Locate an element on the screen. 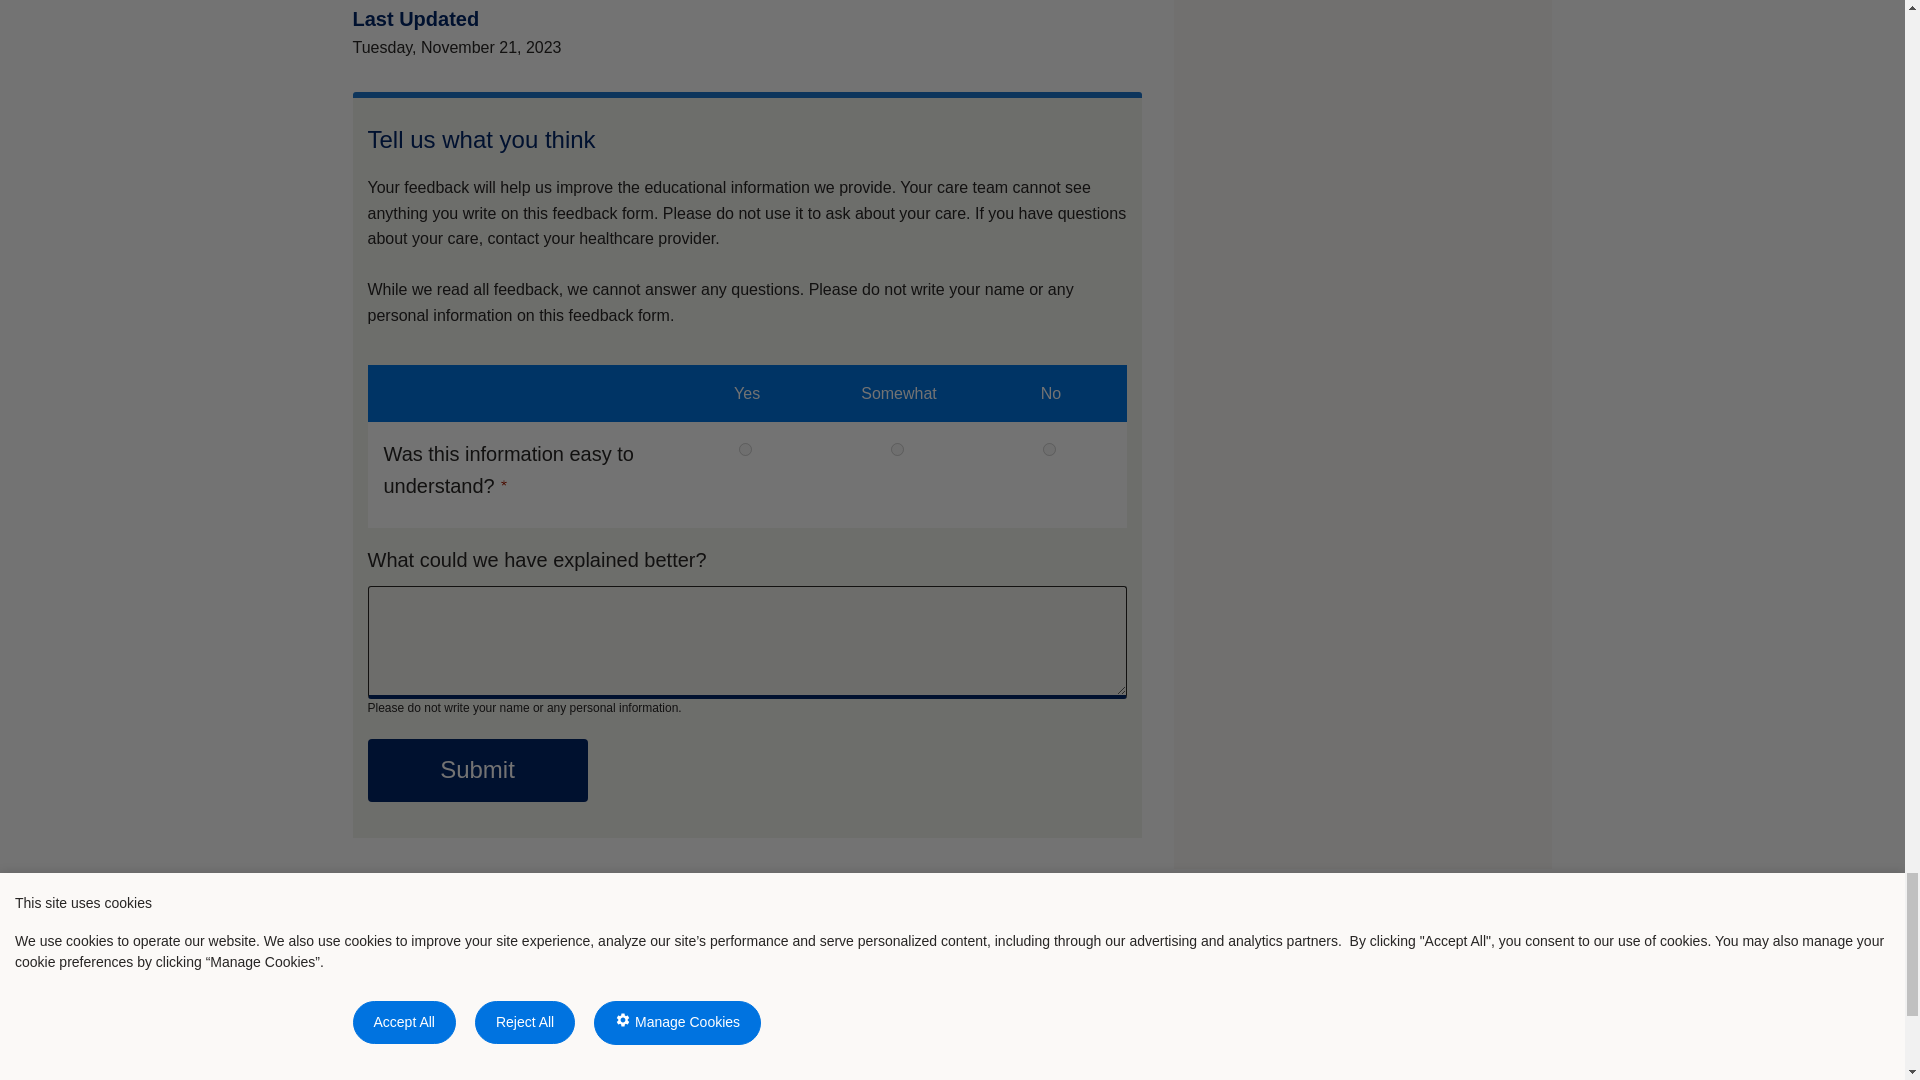 Image resolution: width=1920 pixels, height=1080 pixels. Submit is located at coordinates (478, 770).